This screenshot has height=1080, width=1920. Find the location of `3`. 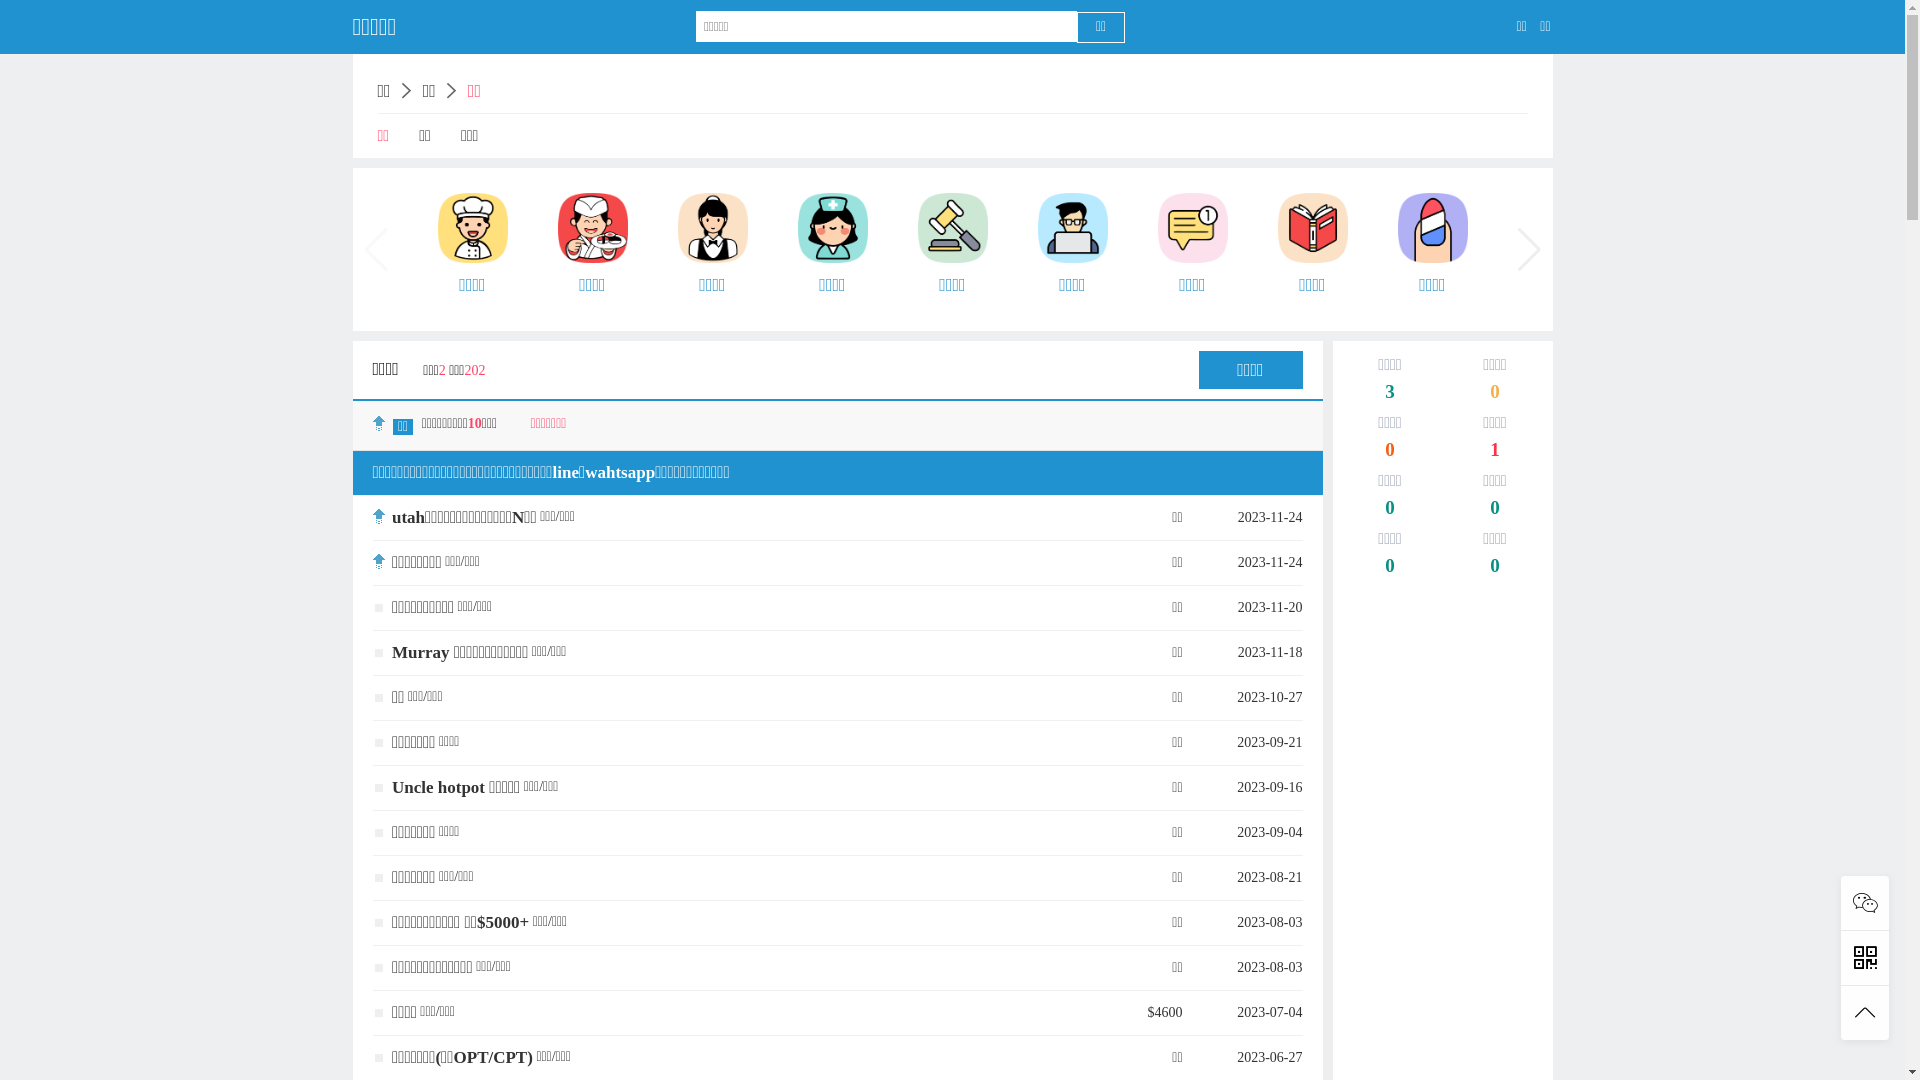

3 is located at coordinates (1390, 394).